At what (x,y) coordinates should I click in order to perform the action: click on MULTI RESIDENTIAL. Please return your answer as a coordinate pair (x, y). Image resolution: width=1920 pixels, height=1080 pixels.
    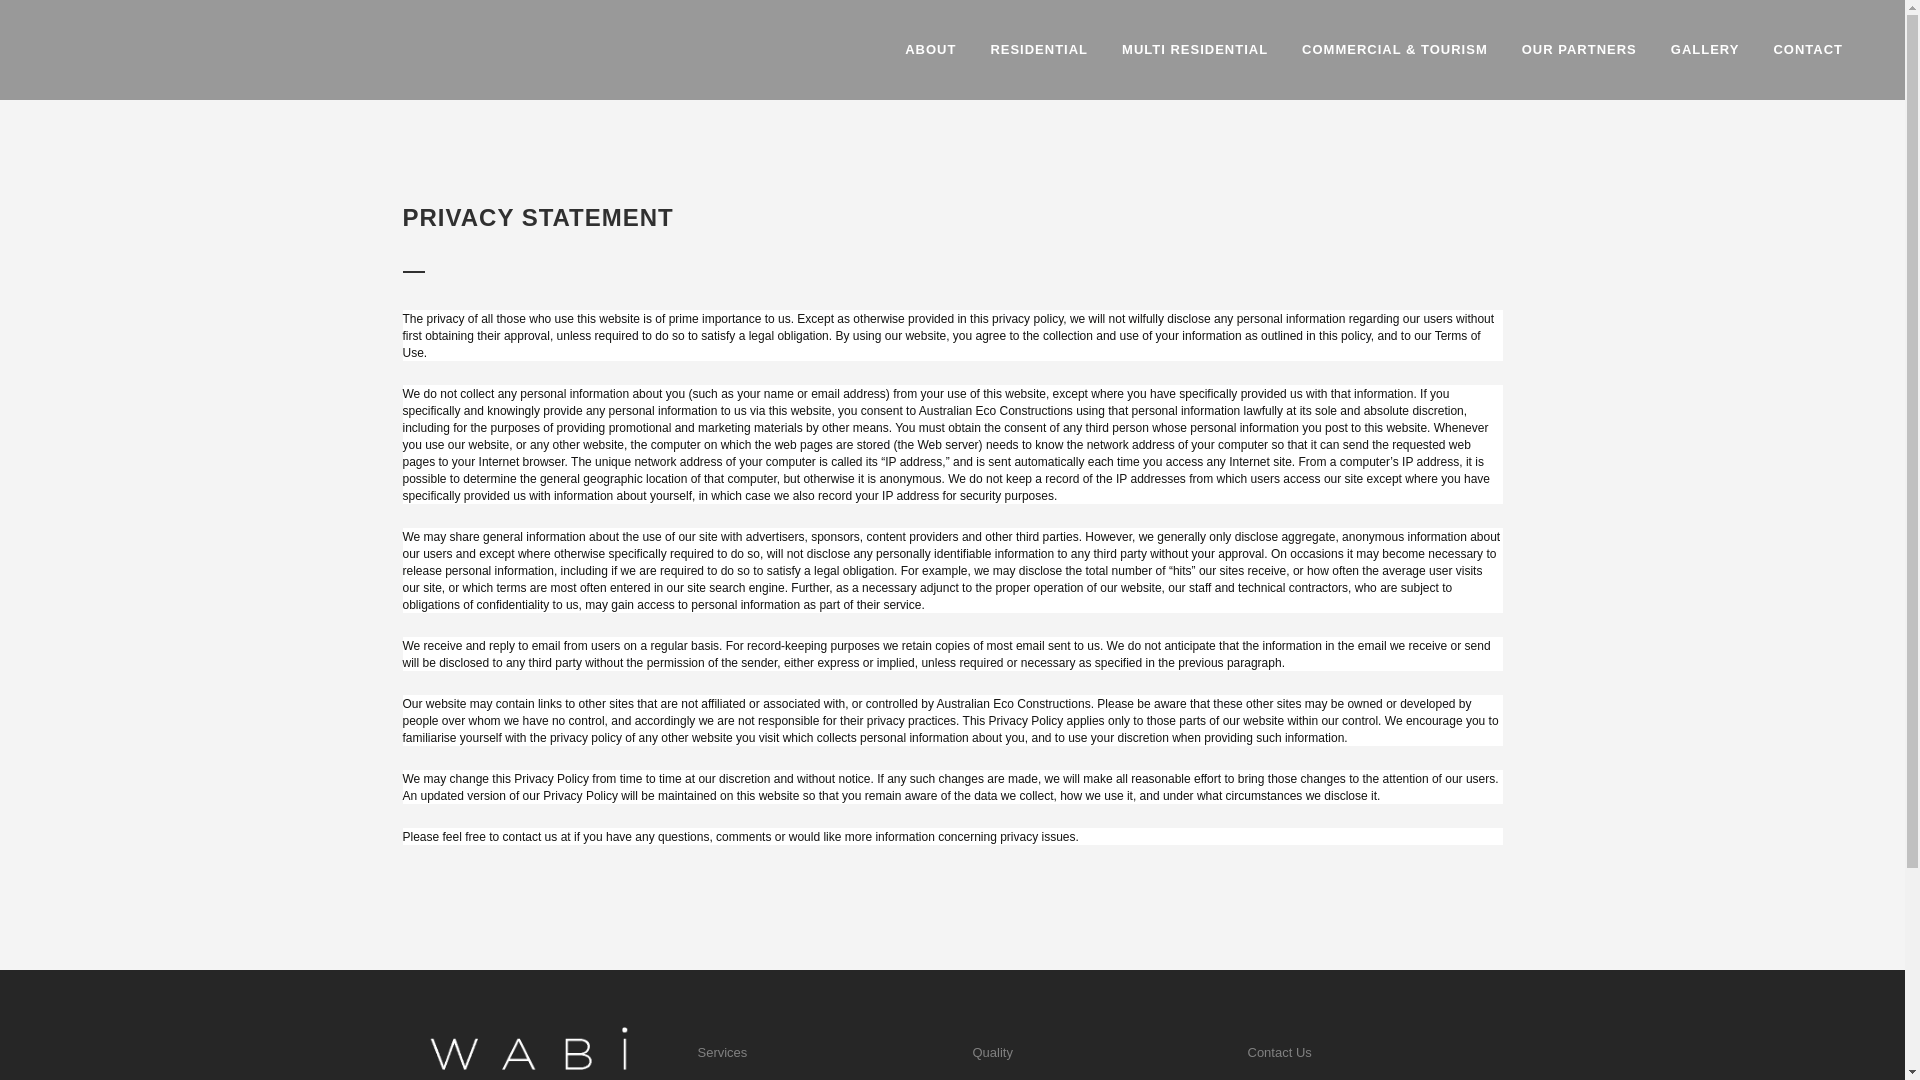
    Looking at the image, I should click on (1195, 50).